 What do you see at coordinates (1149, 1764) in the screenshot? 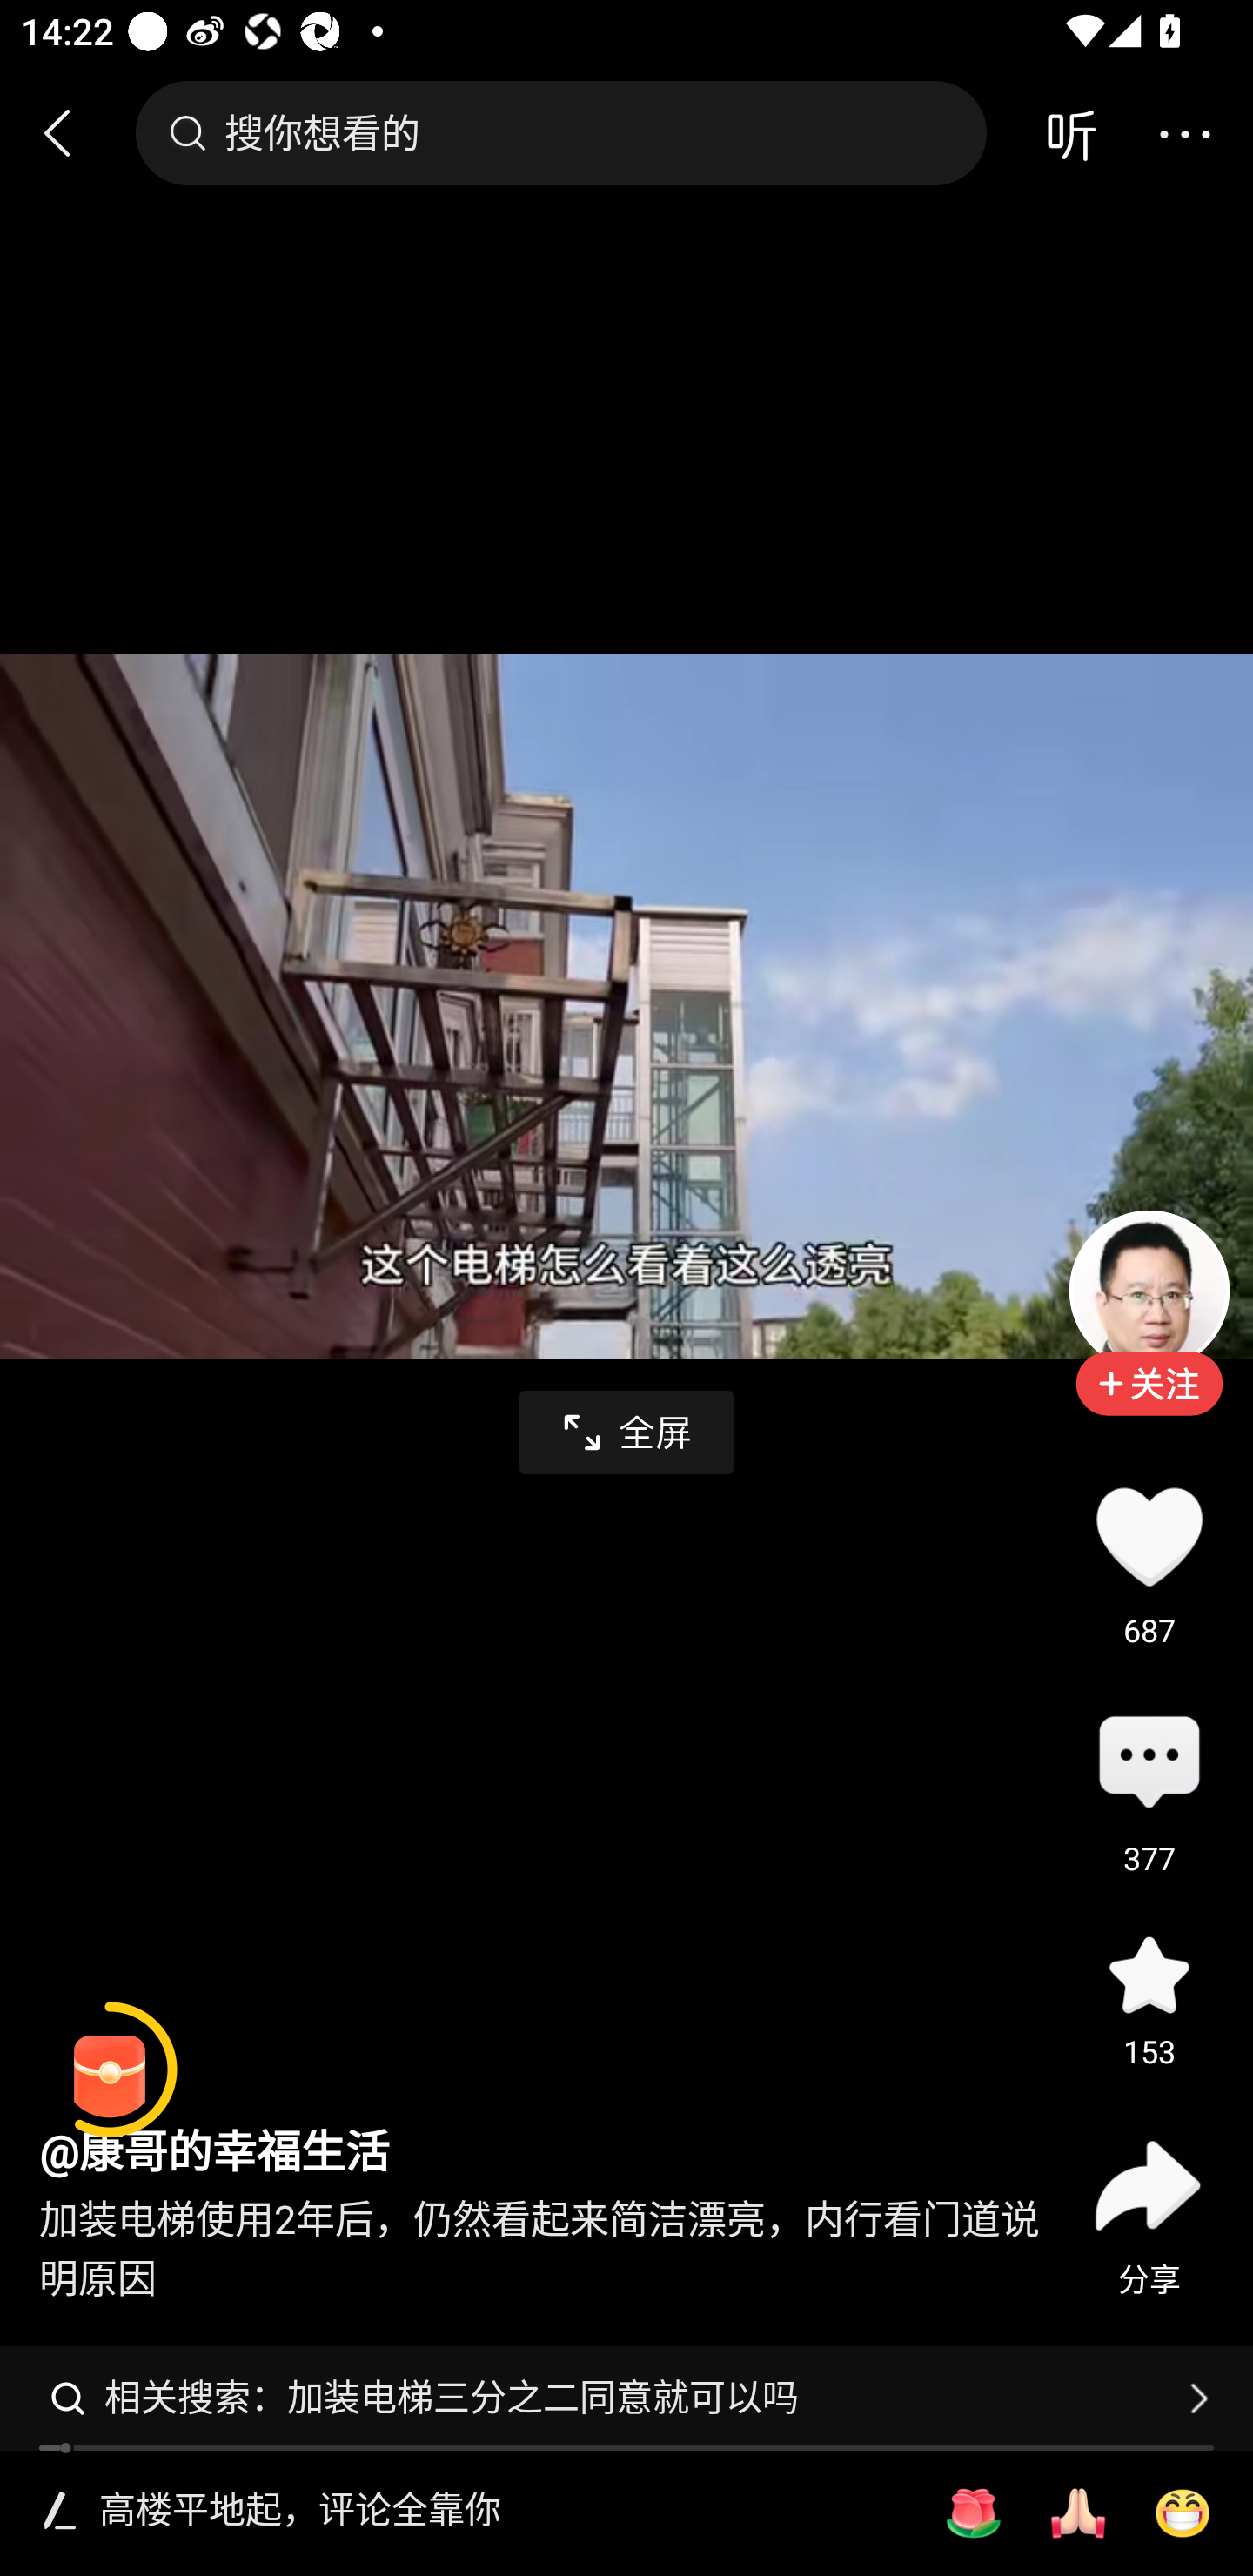
I see `评论377 评论 377` at bounding box center [1149, 1764].